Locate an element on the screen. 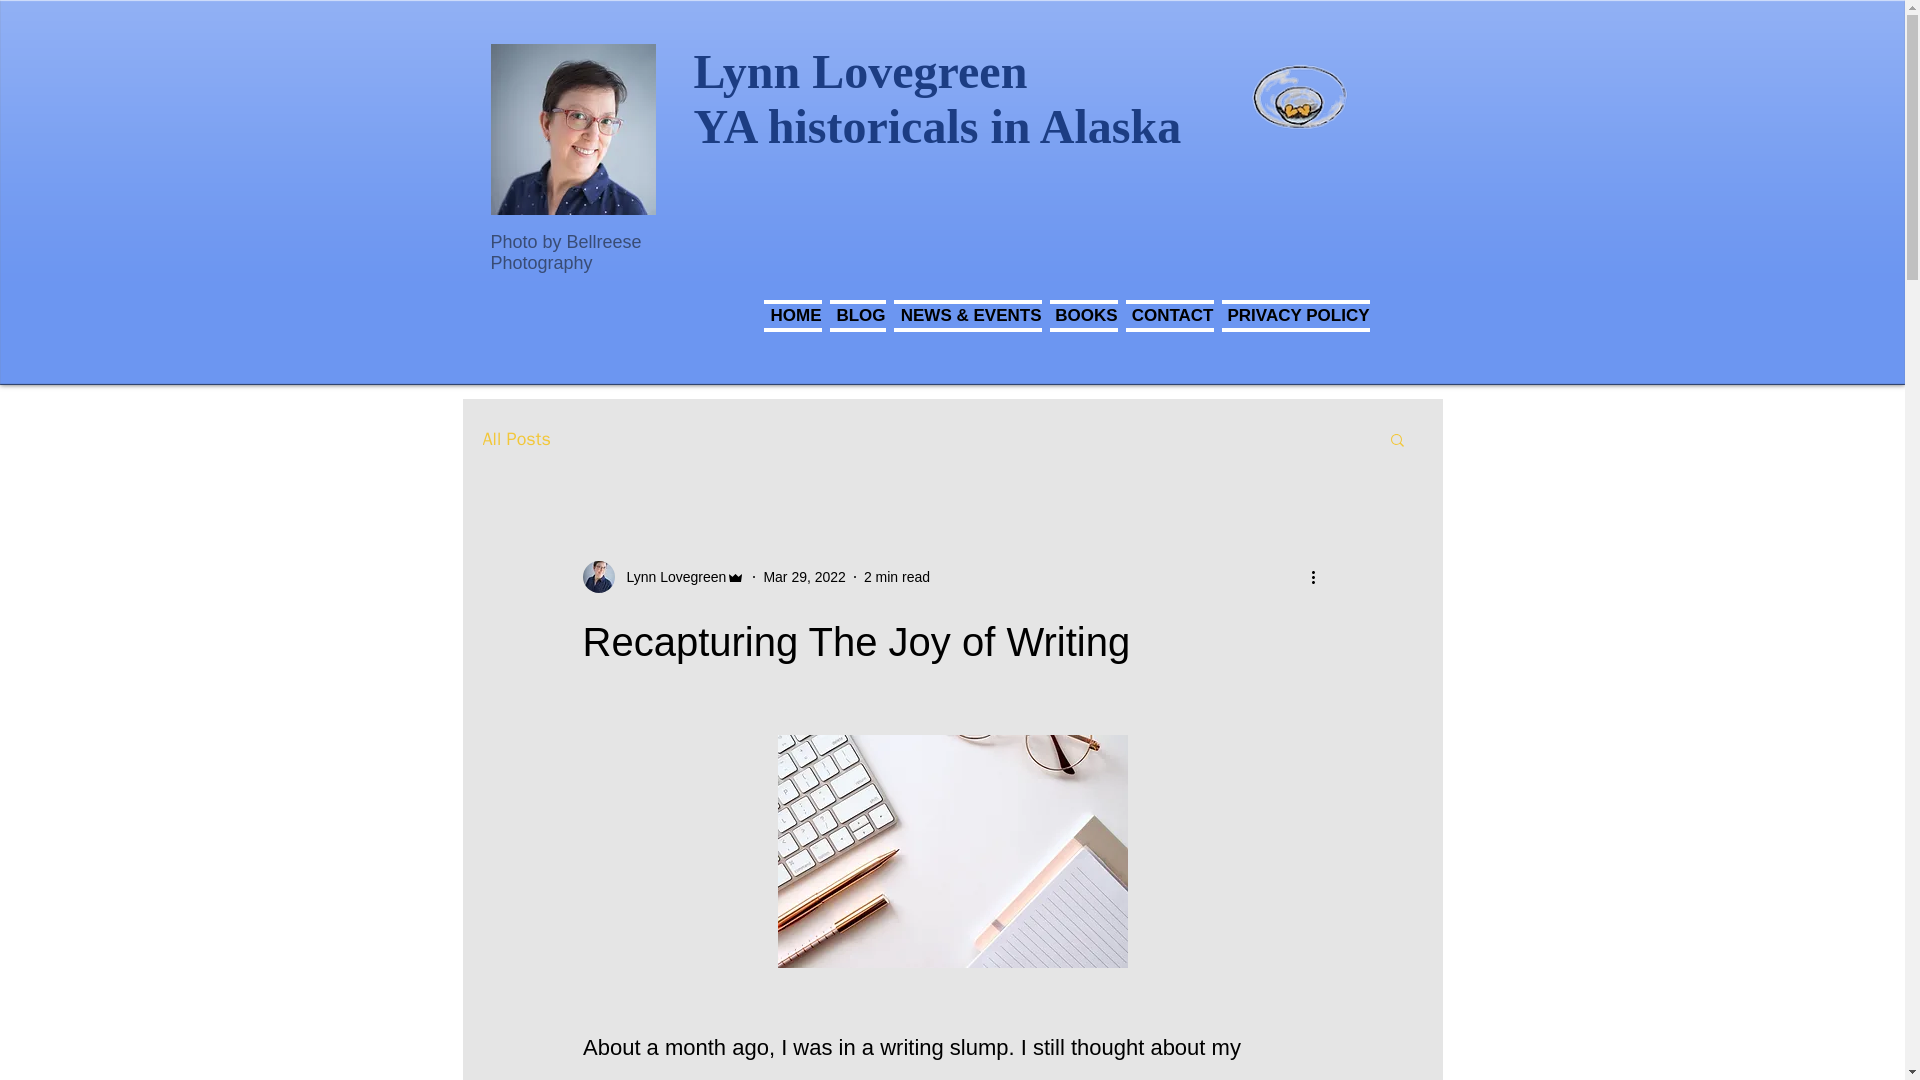  PRIVACY POLICY is located at coordinates (1294, 314).